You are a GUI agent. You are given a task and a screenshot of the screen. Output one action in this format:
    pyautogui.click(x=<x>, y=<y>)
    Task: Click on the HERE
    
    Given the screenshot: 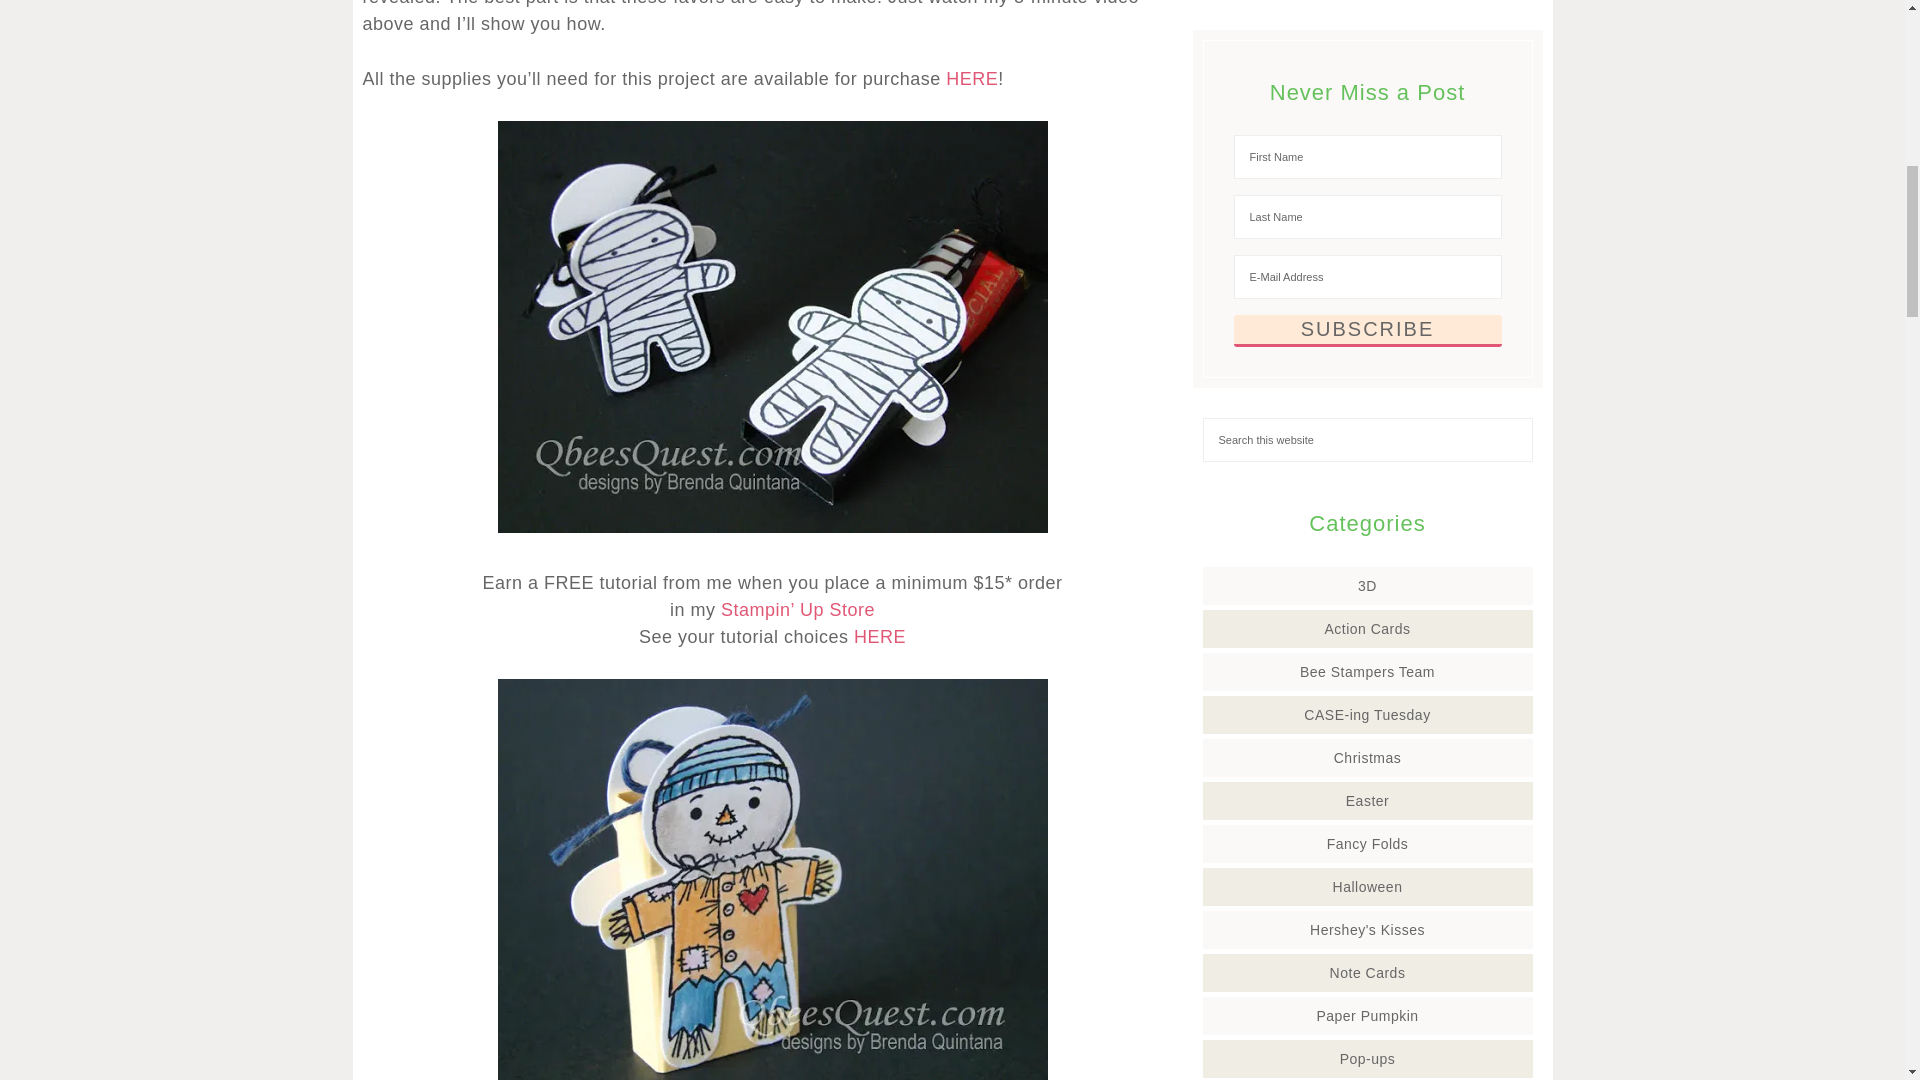 What is the action you would take?
    pyautogui.click(x=972, y=78)
    